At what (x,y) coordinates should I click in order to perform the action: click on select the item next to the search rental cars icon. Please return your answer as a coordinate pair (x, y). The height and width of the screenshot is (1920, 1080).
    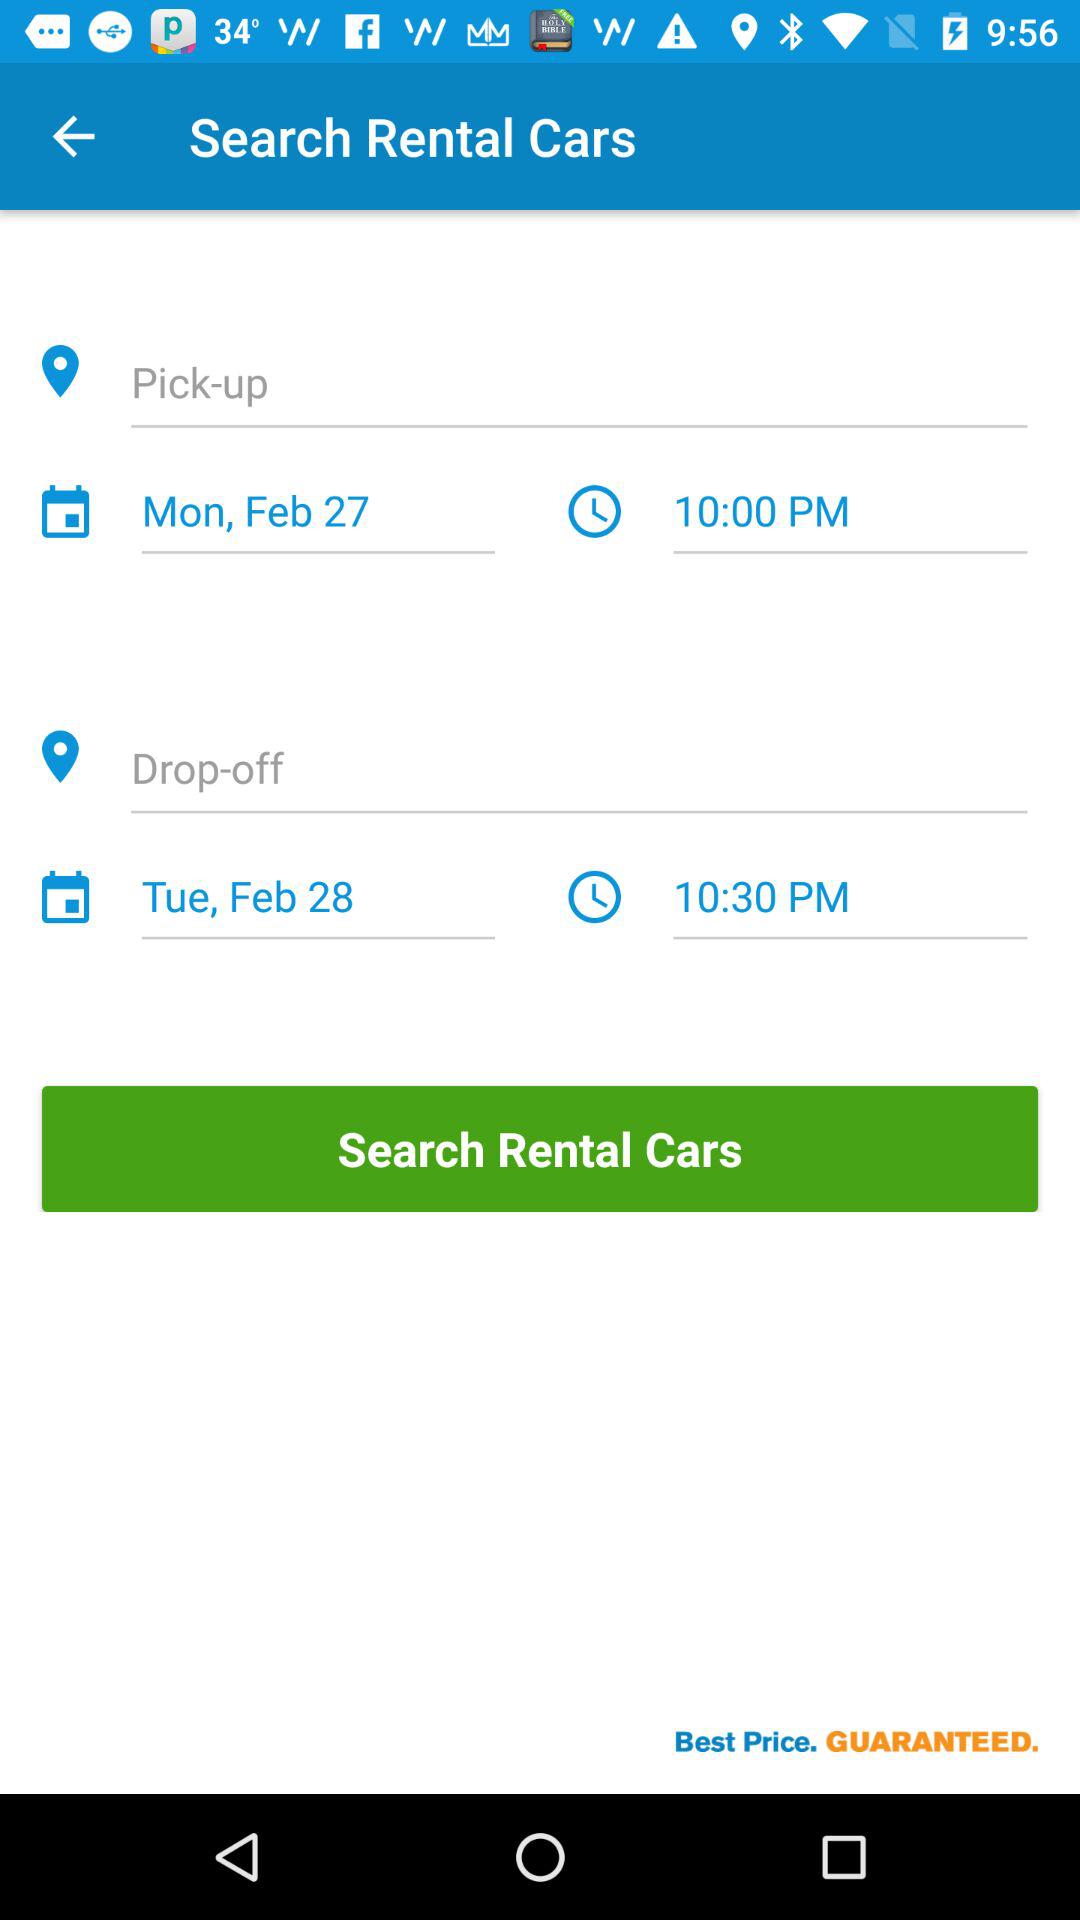
    Looking at the image, I should click on (73, 136).